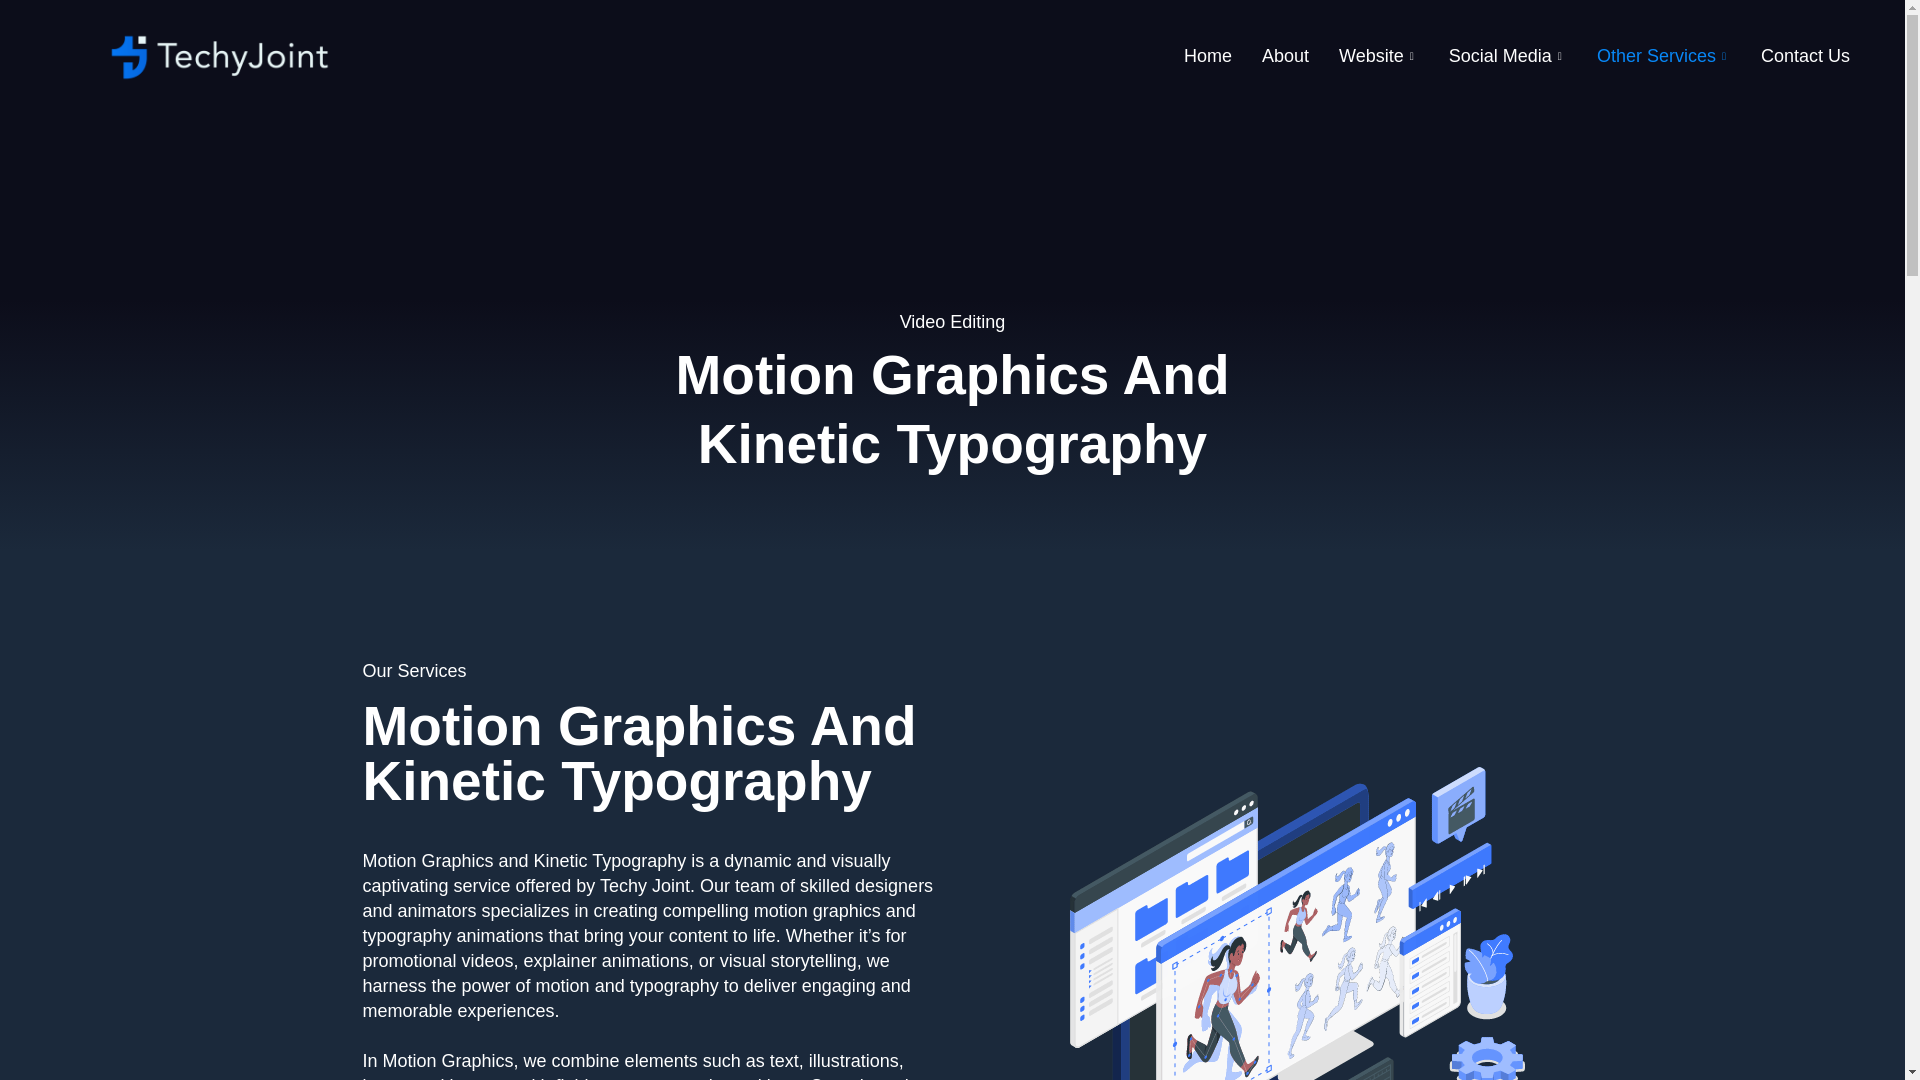 This screenshot has height=1080, width=1920. What do you see at coordinates (1664, 57) in the screenshot?
I see `Other Services` at bounding box center [1664, 57].